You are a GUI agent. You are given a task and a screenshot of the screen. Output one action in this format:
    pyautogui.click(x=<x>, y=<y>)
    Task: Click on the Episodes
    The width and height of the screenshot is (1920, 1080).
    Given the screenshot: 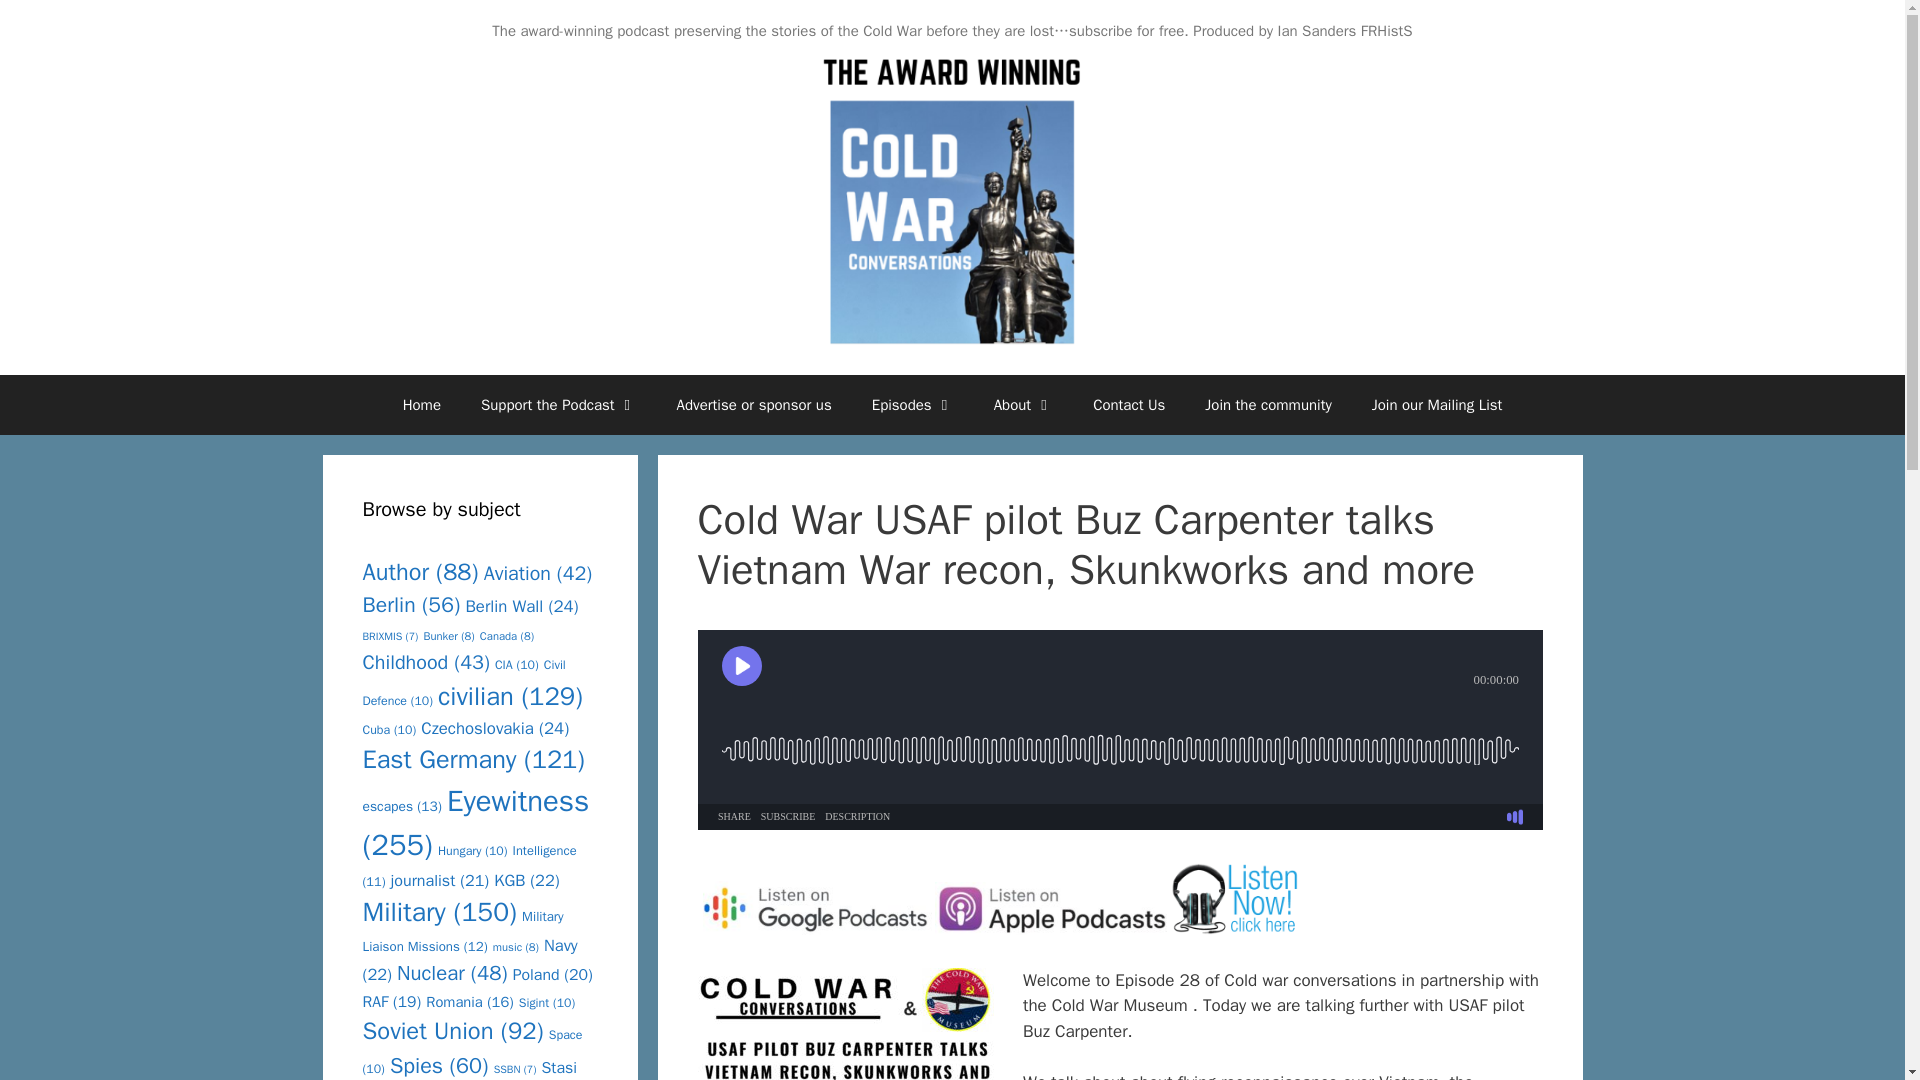 What is the action you would take?
    pyautogui.click(x=912, y=404)
    